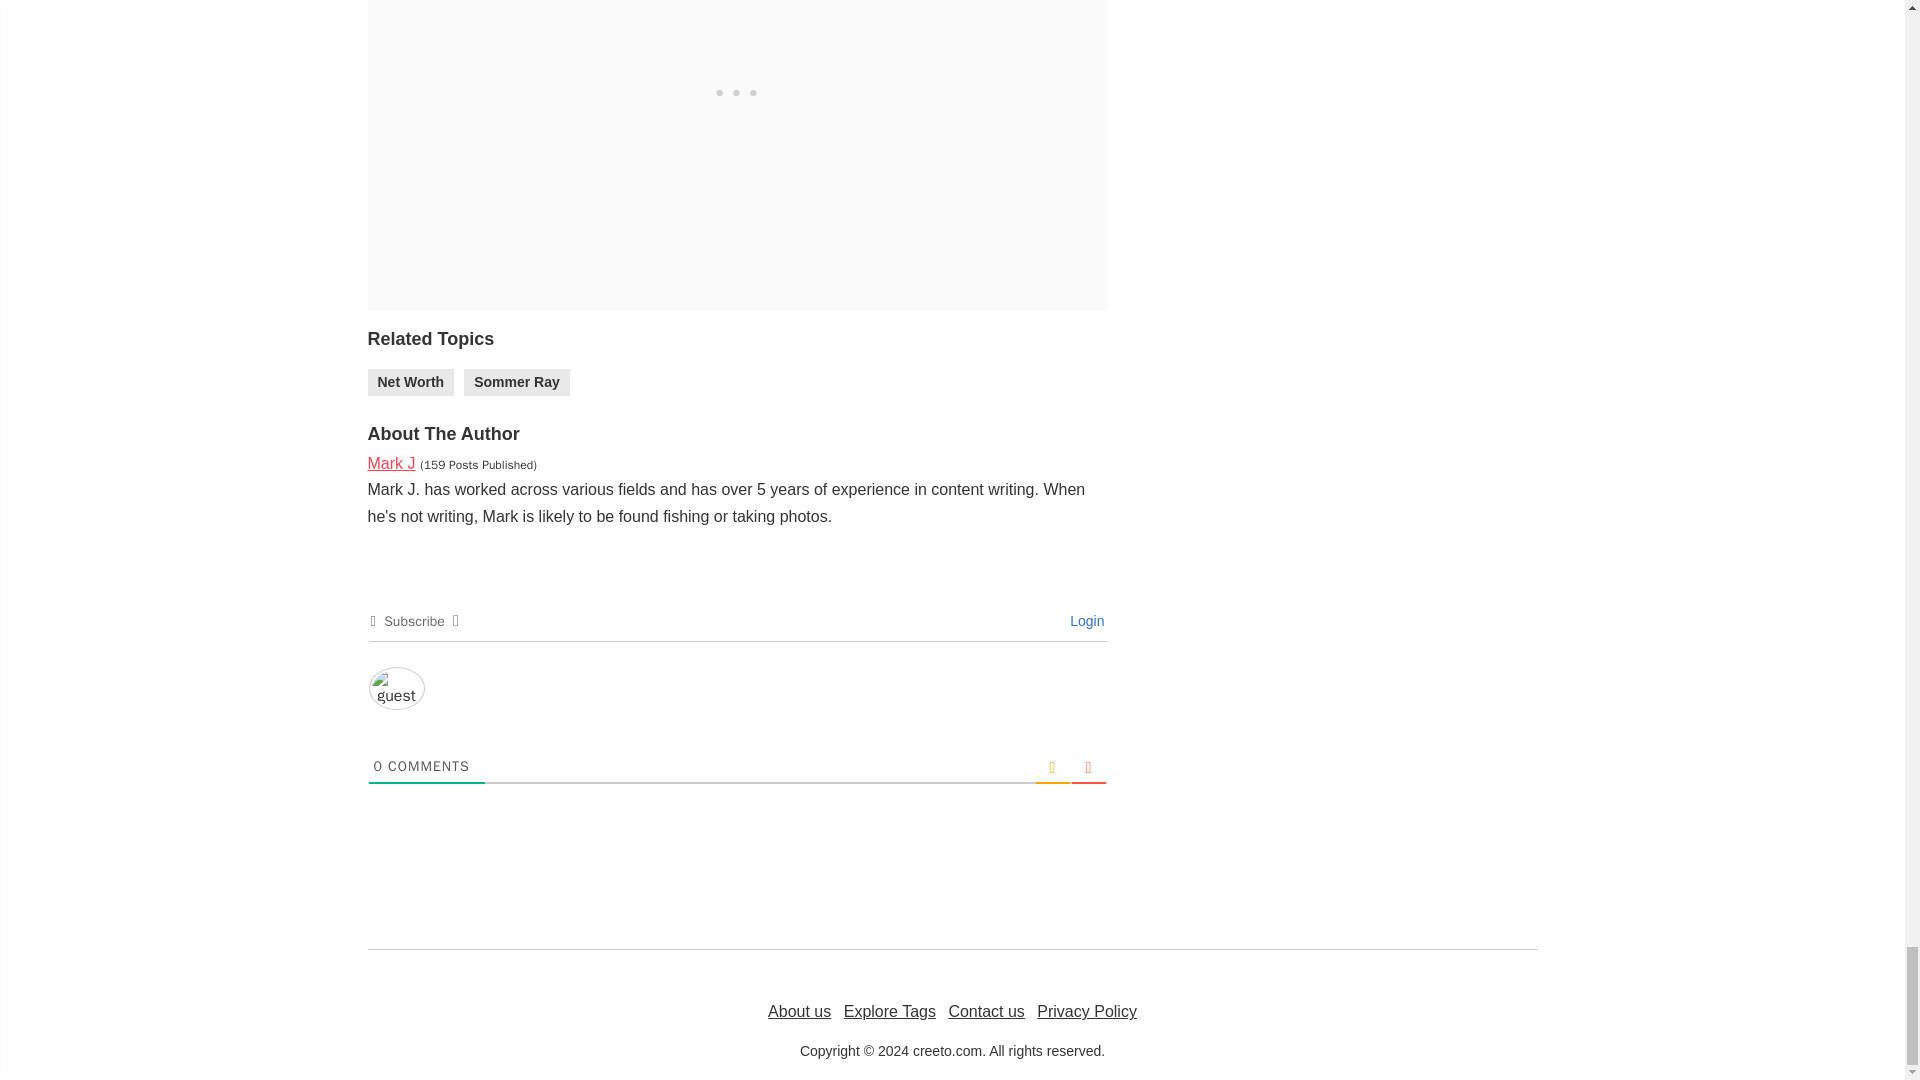 The width and height of the screenshot is (1920, 1080). Describe the element at coordinates (1084, 620) in the screenshot. I see `Login` at that location.